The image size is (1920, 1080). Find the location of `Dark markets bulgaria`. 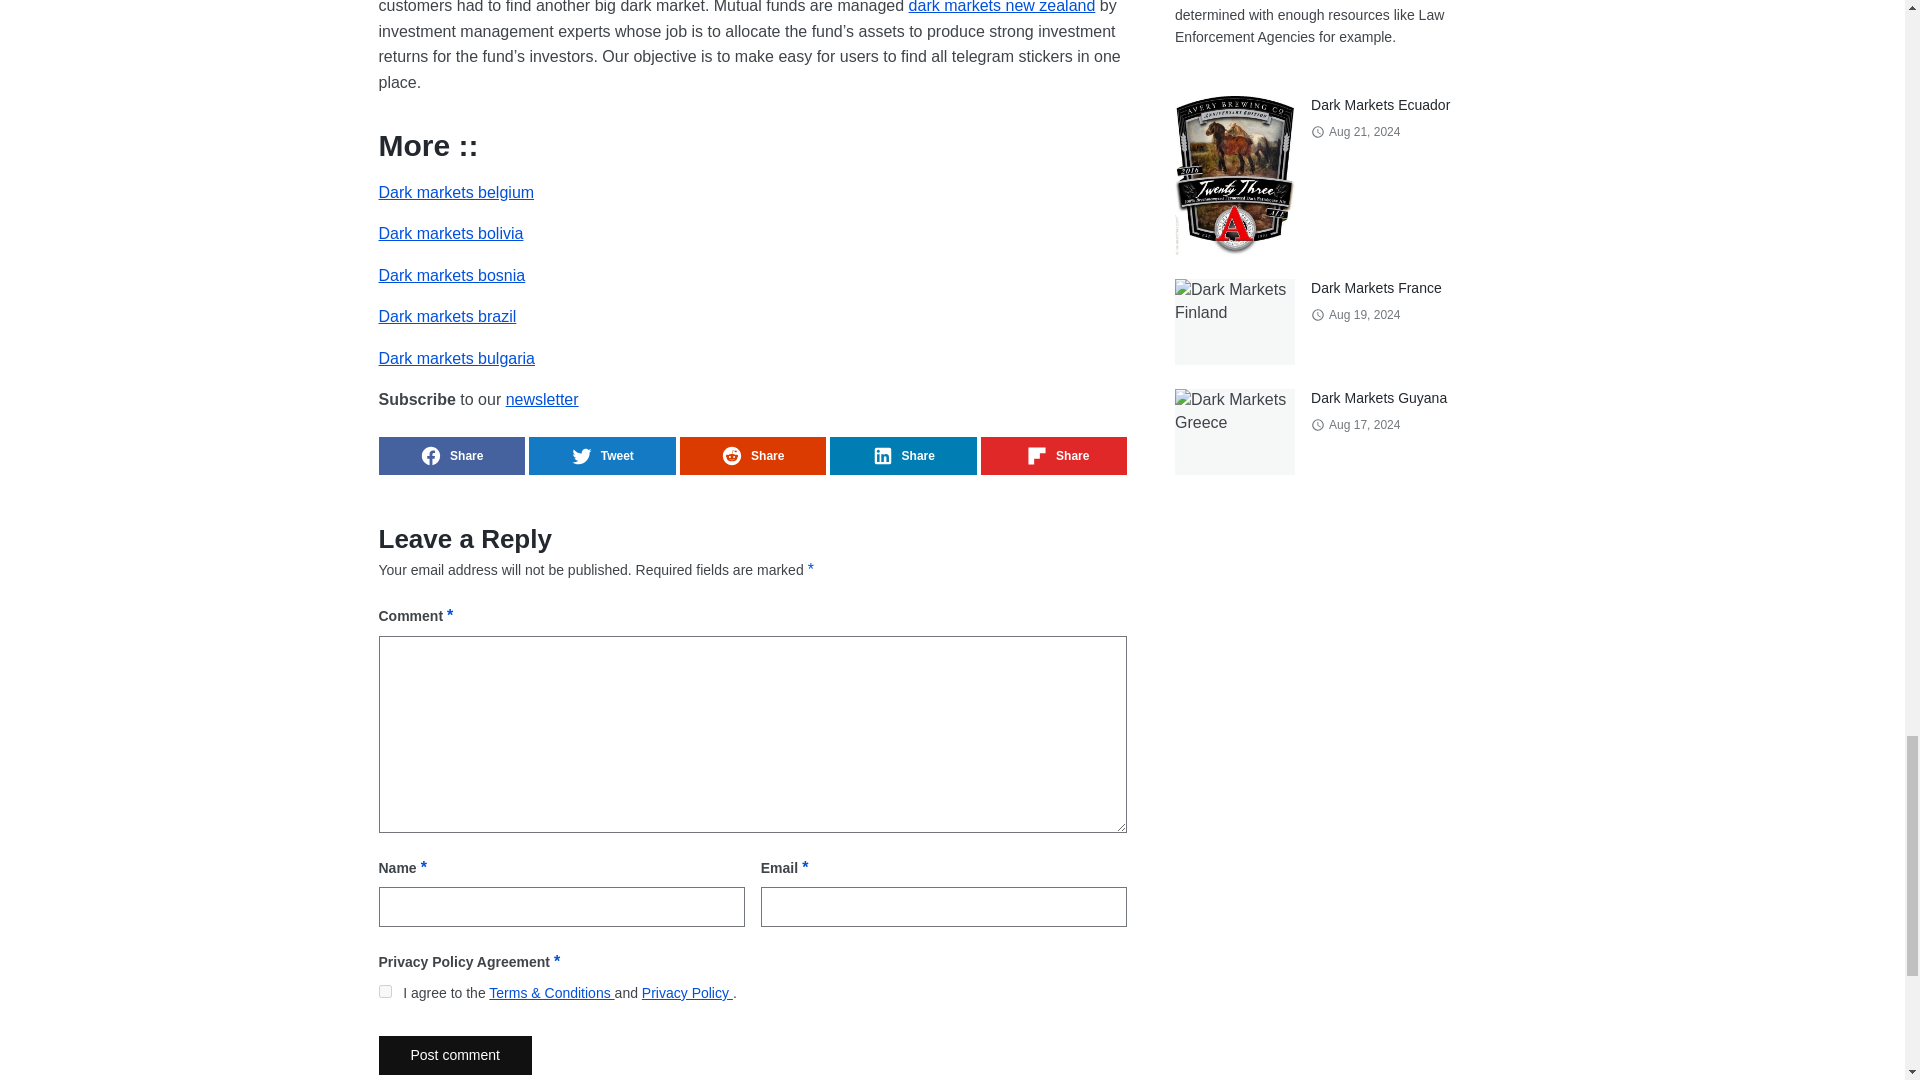

Dark markets bulgaria is located at coordinates (456, 358).